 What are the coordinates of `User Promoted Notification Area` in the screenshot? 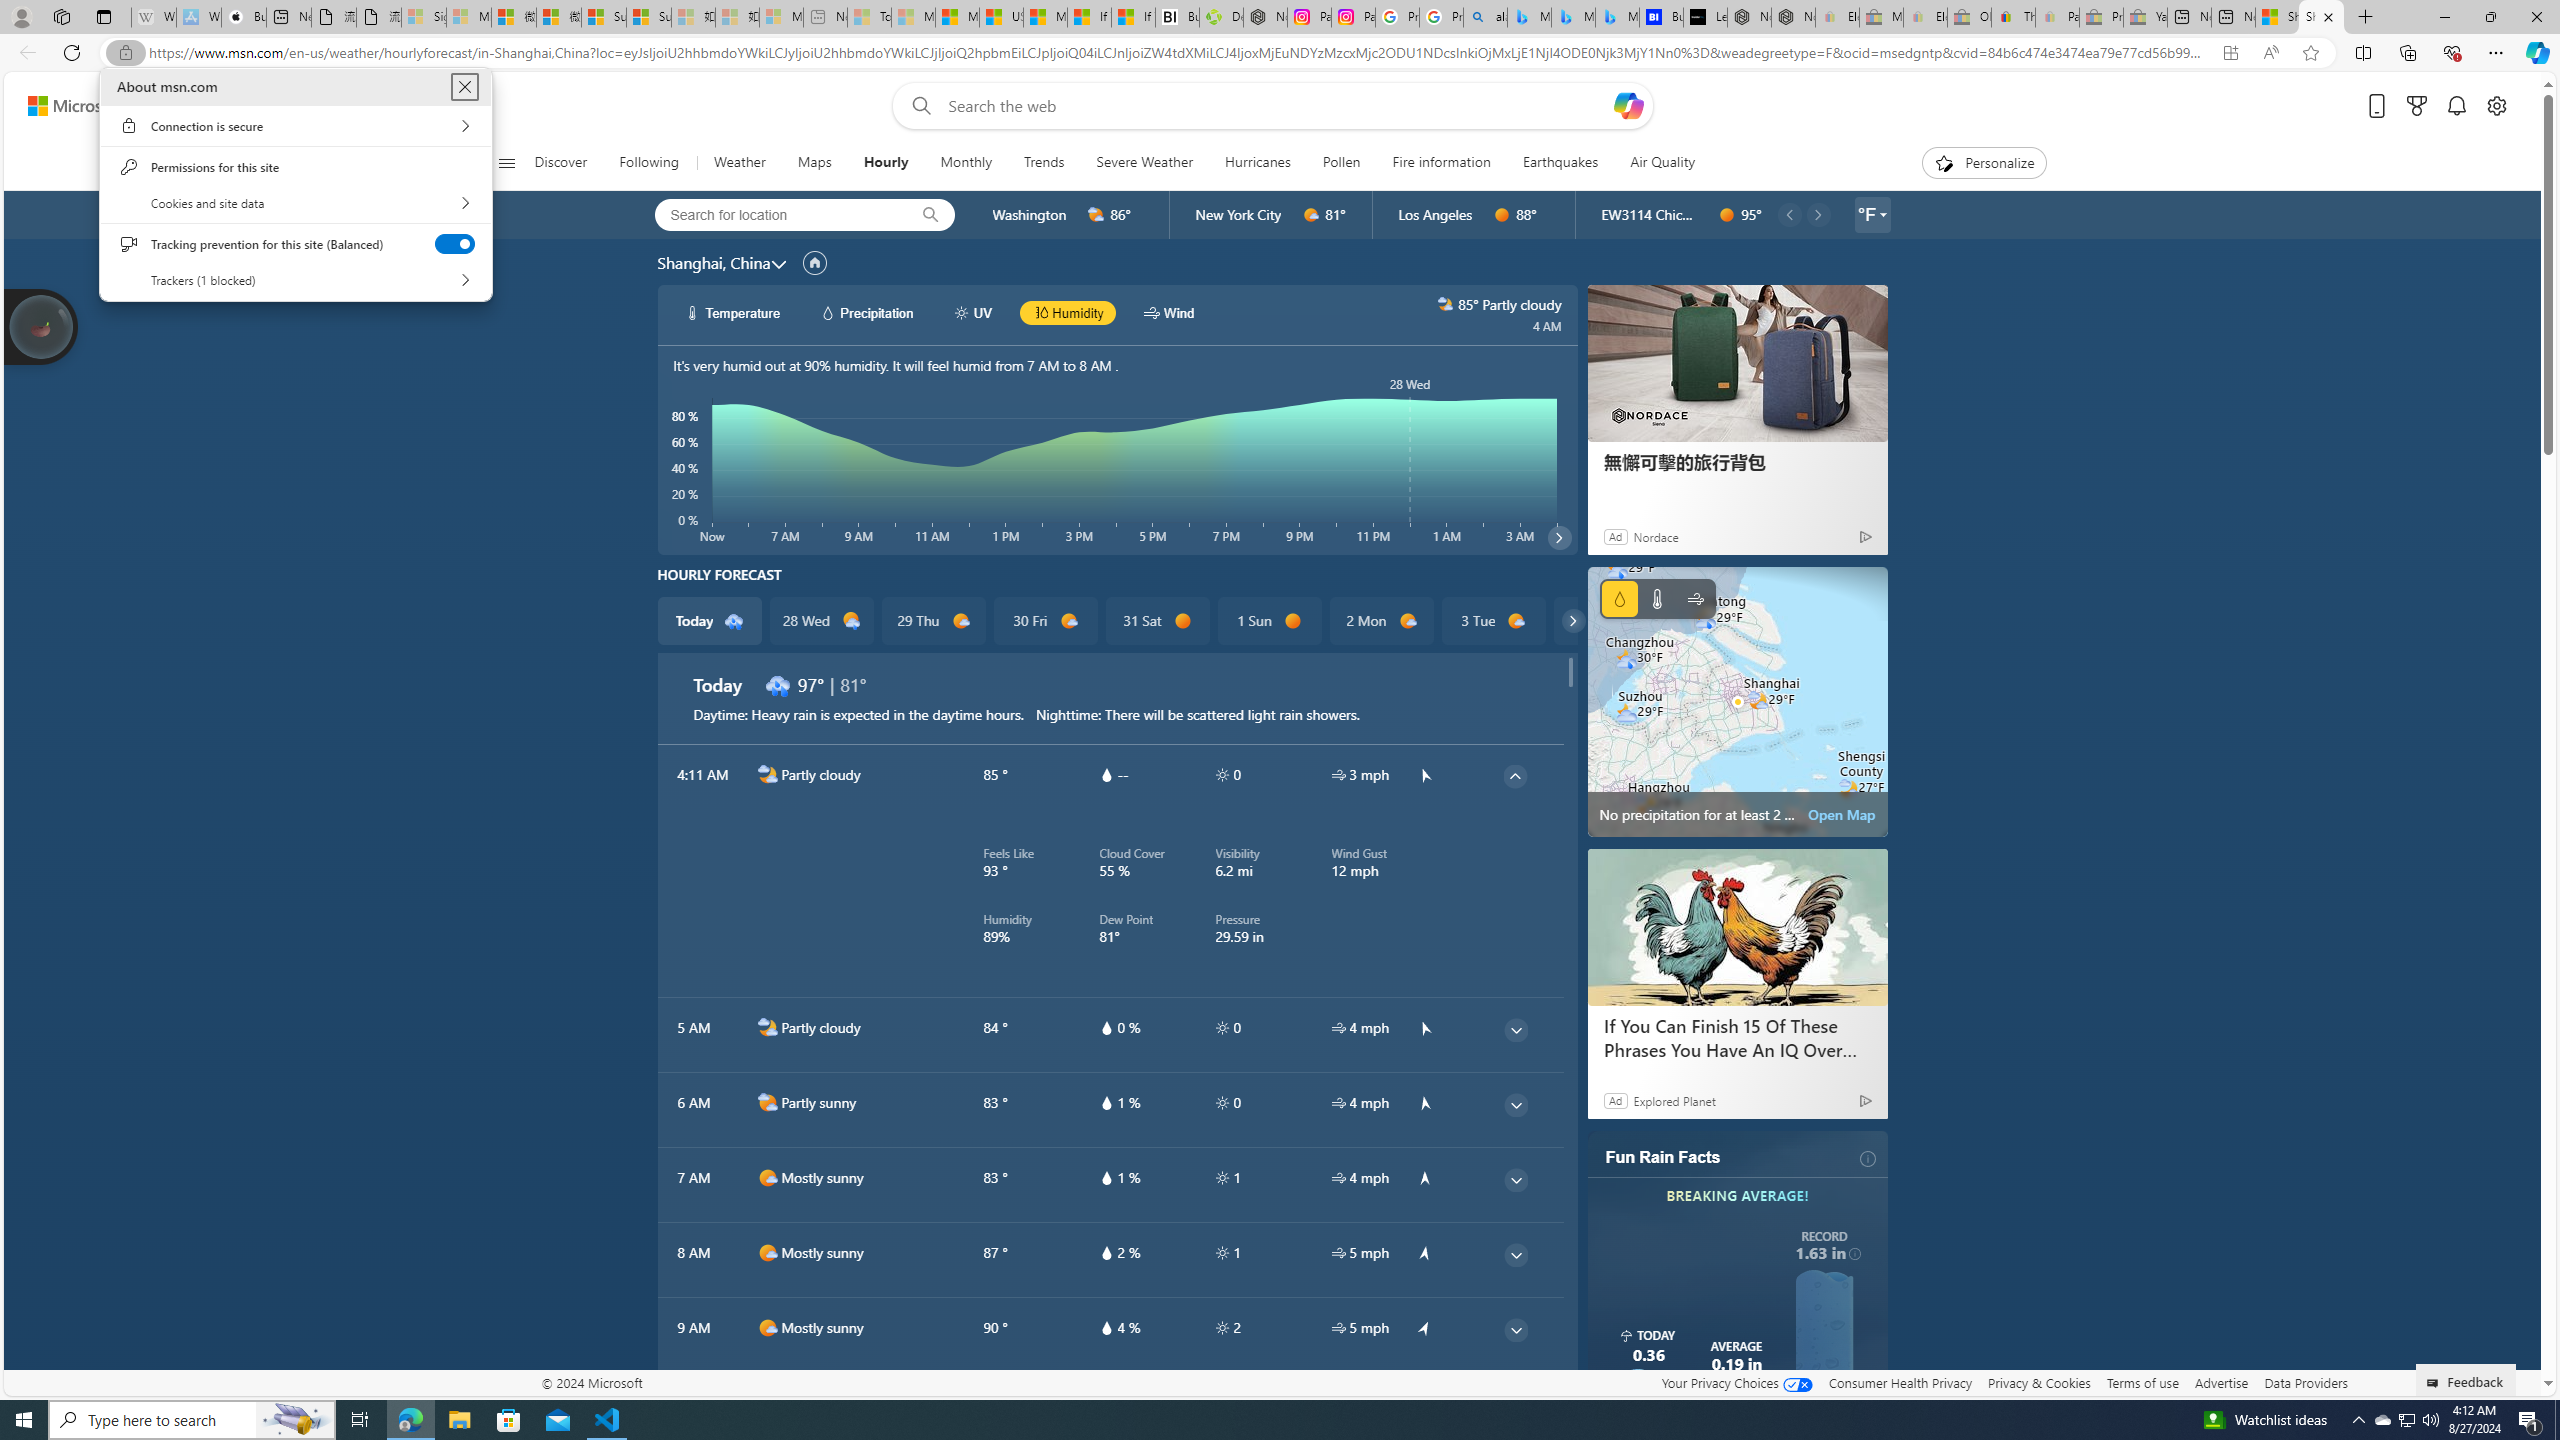 It's located at (2406, 1420).